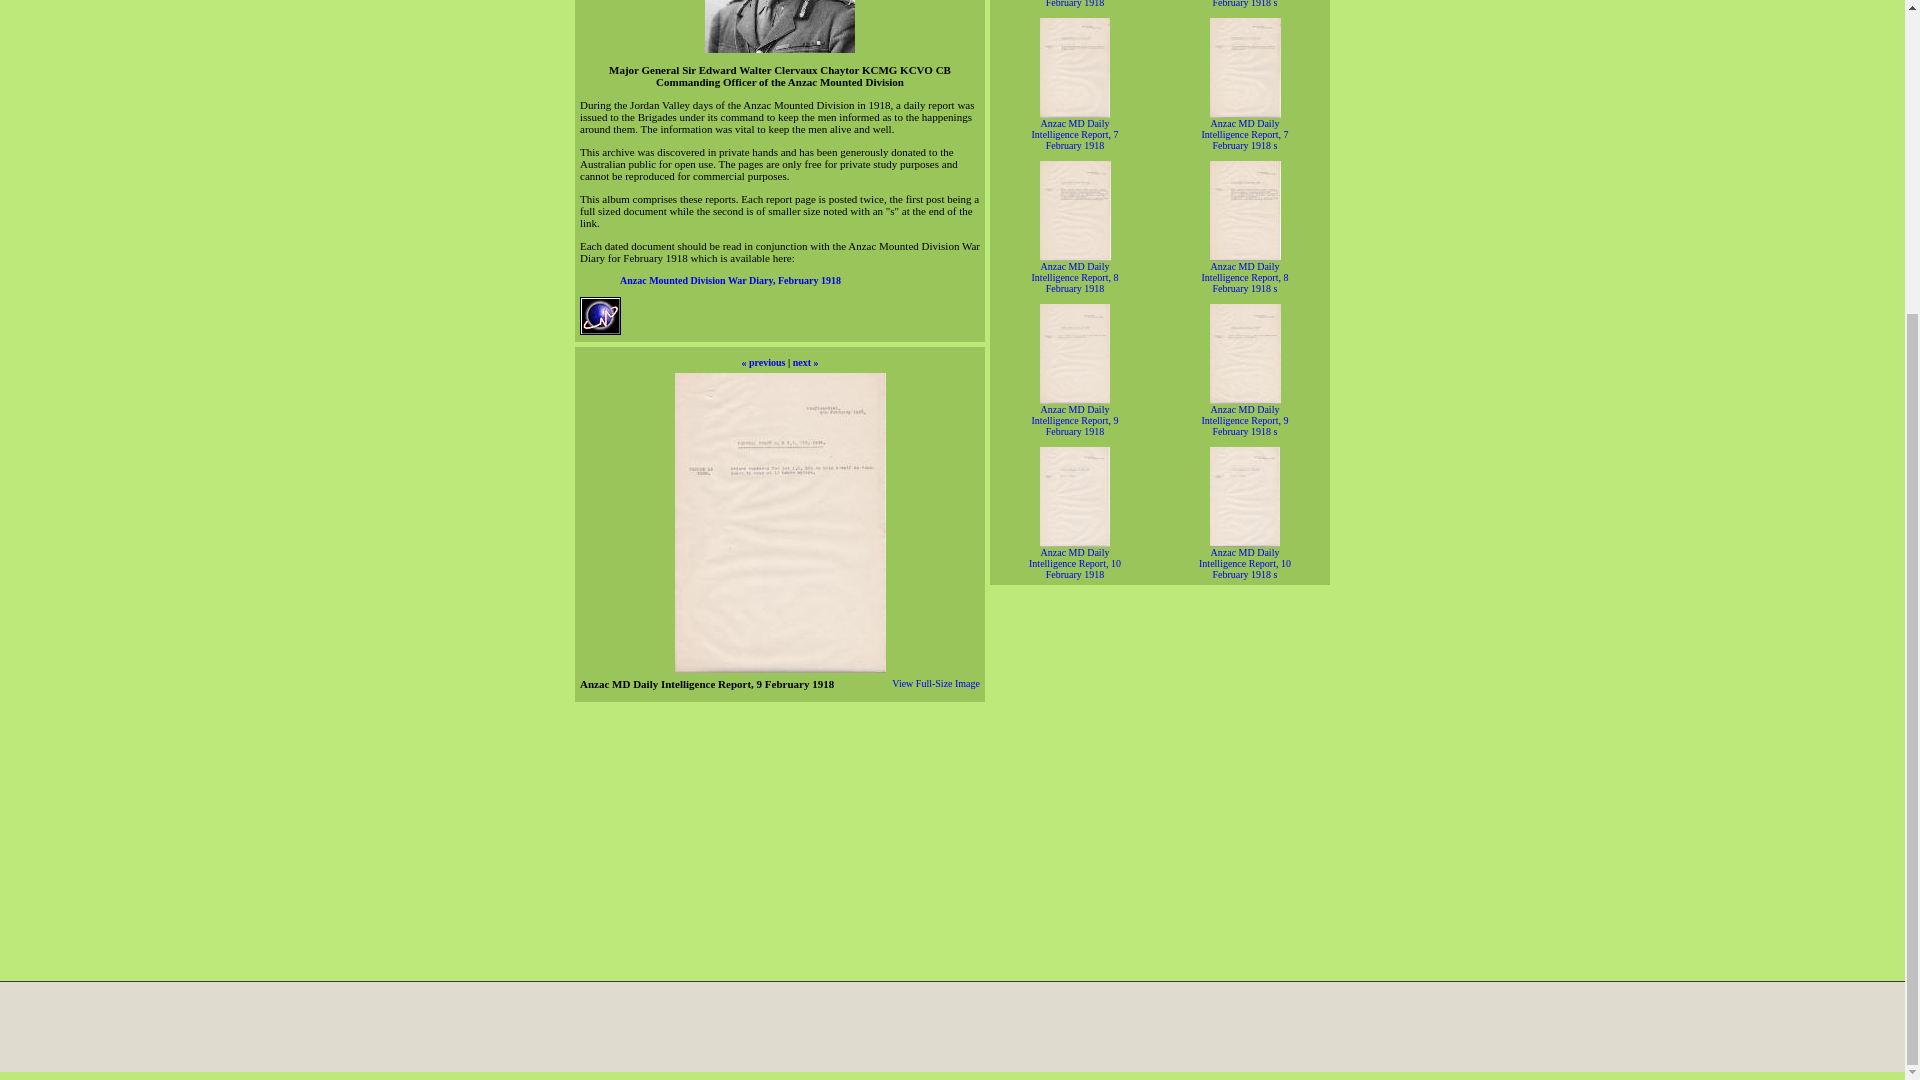  I want to click on Anzac MD Daily Intelligence Report, 9 February 1918 s, so click(1244, 420).